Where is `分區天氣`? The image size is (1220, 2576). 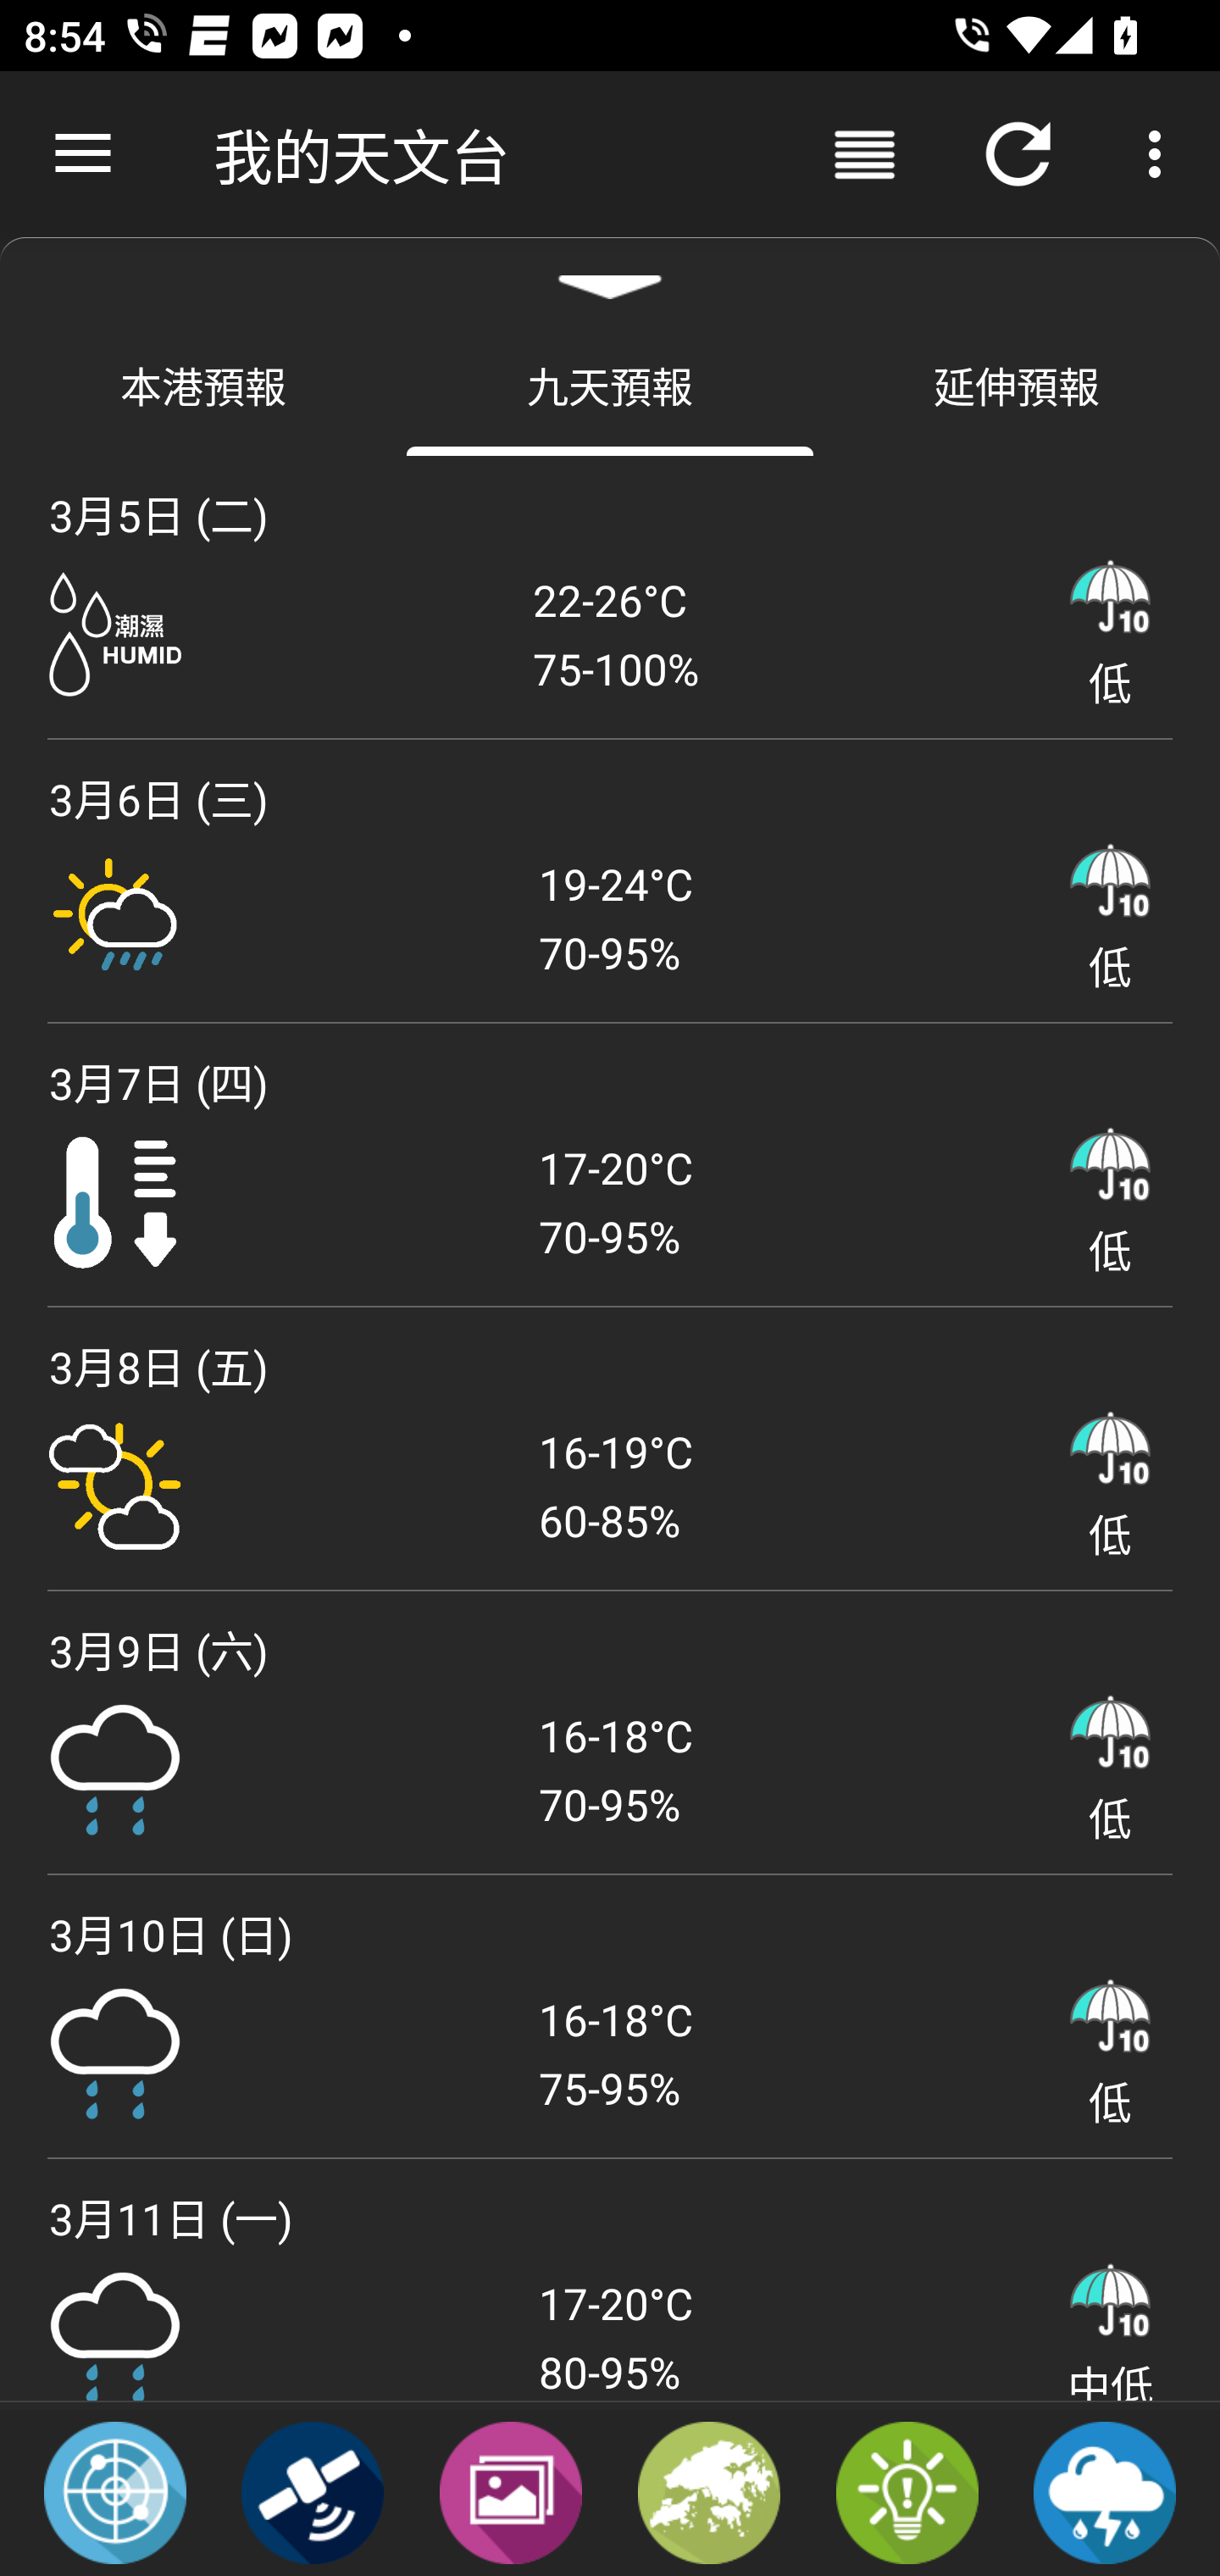
分區天氣 is located at coordinates (709, 2491).